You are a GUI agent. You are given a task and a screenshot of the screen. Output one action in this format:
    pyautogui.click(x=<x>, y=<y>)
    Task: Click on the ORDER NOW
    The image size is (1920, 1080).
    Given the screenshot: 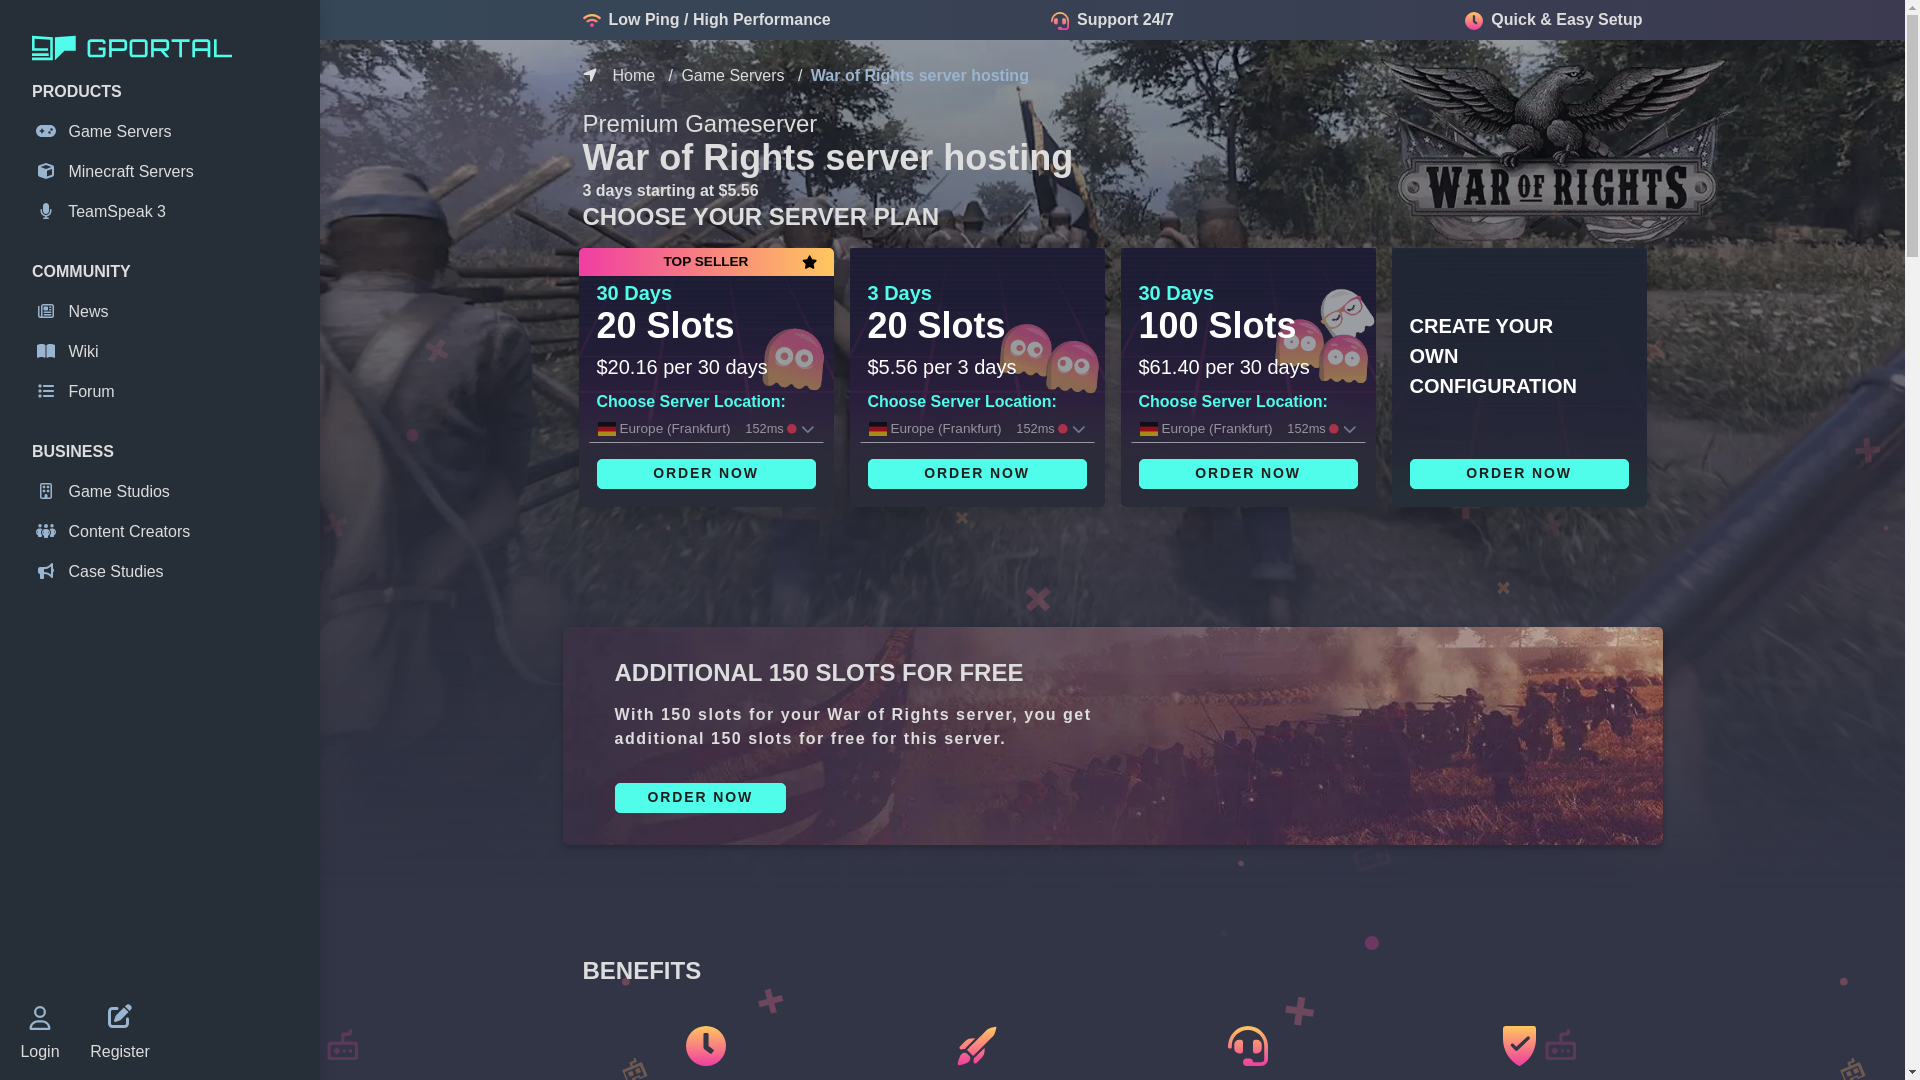 What is the action you would take?
    pyautogui.click(x=704, y=474)
    